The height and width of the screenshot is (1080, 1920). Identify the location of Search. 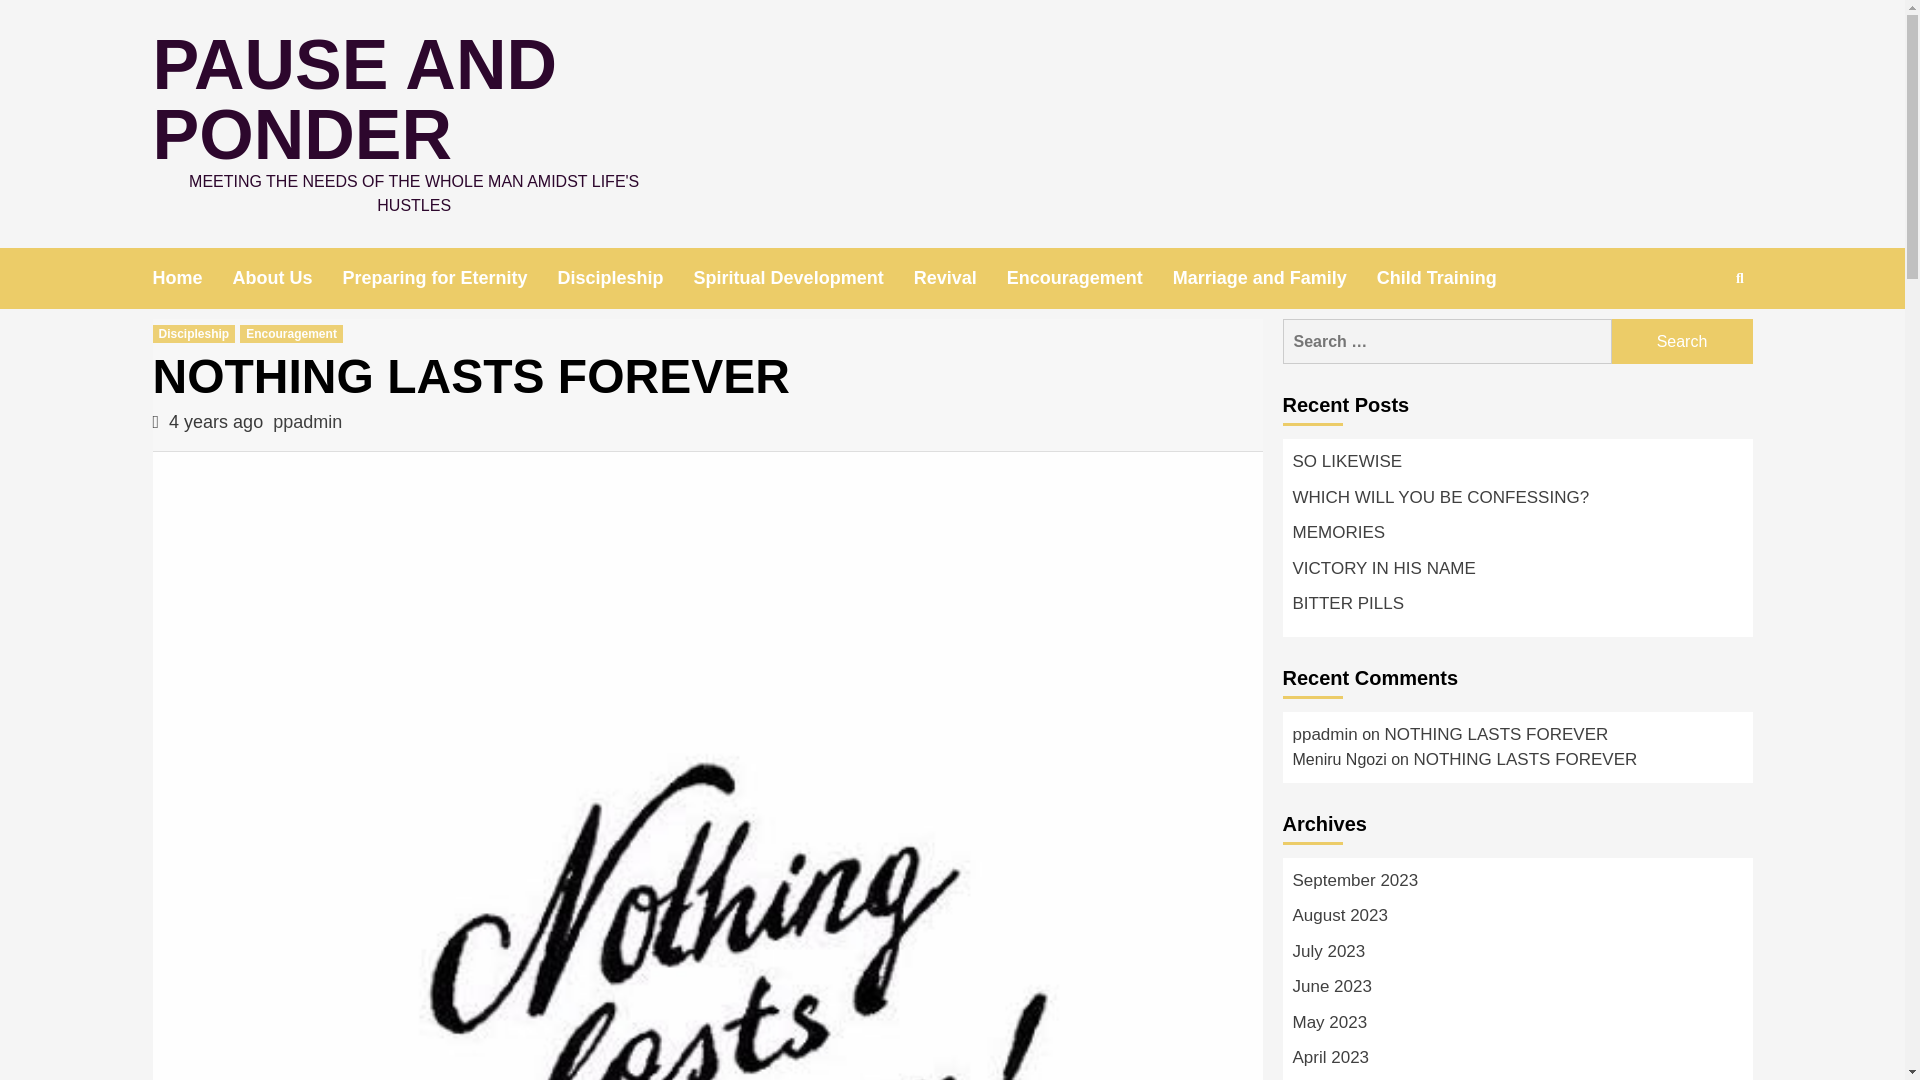
(1693, 342).